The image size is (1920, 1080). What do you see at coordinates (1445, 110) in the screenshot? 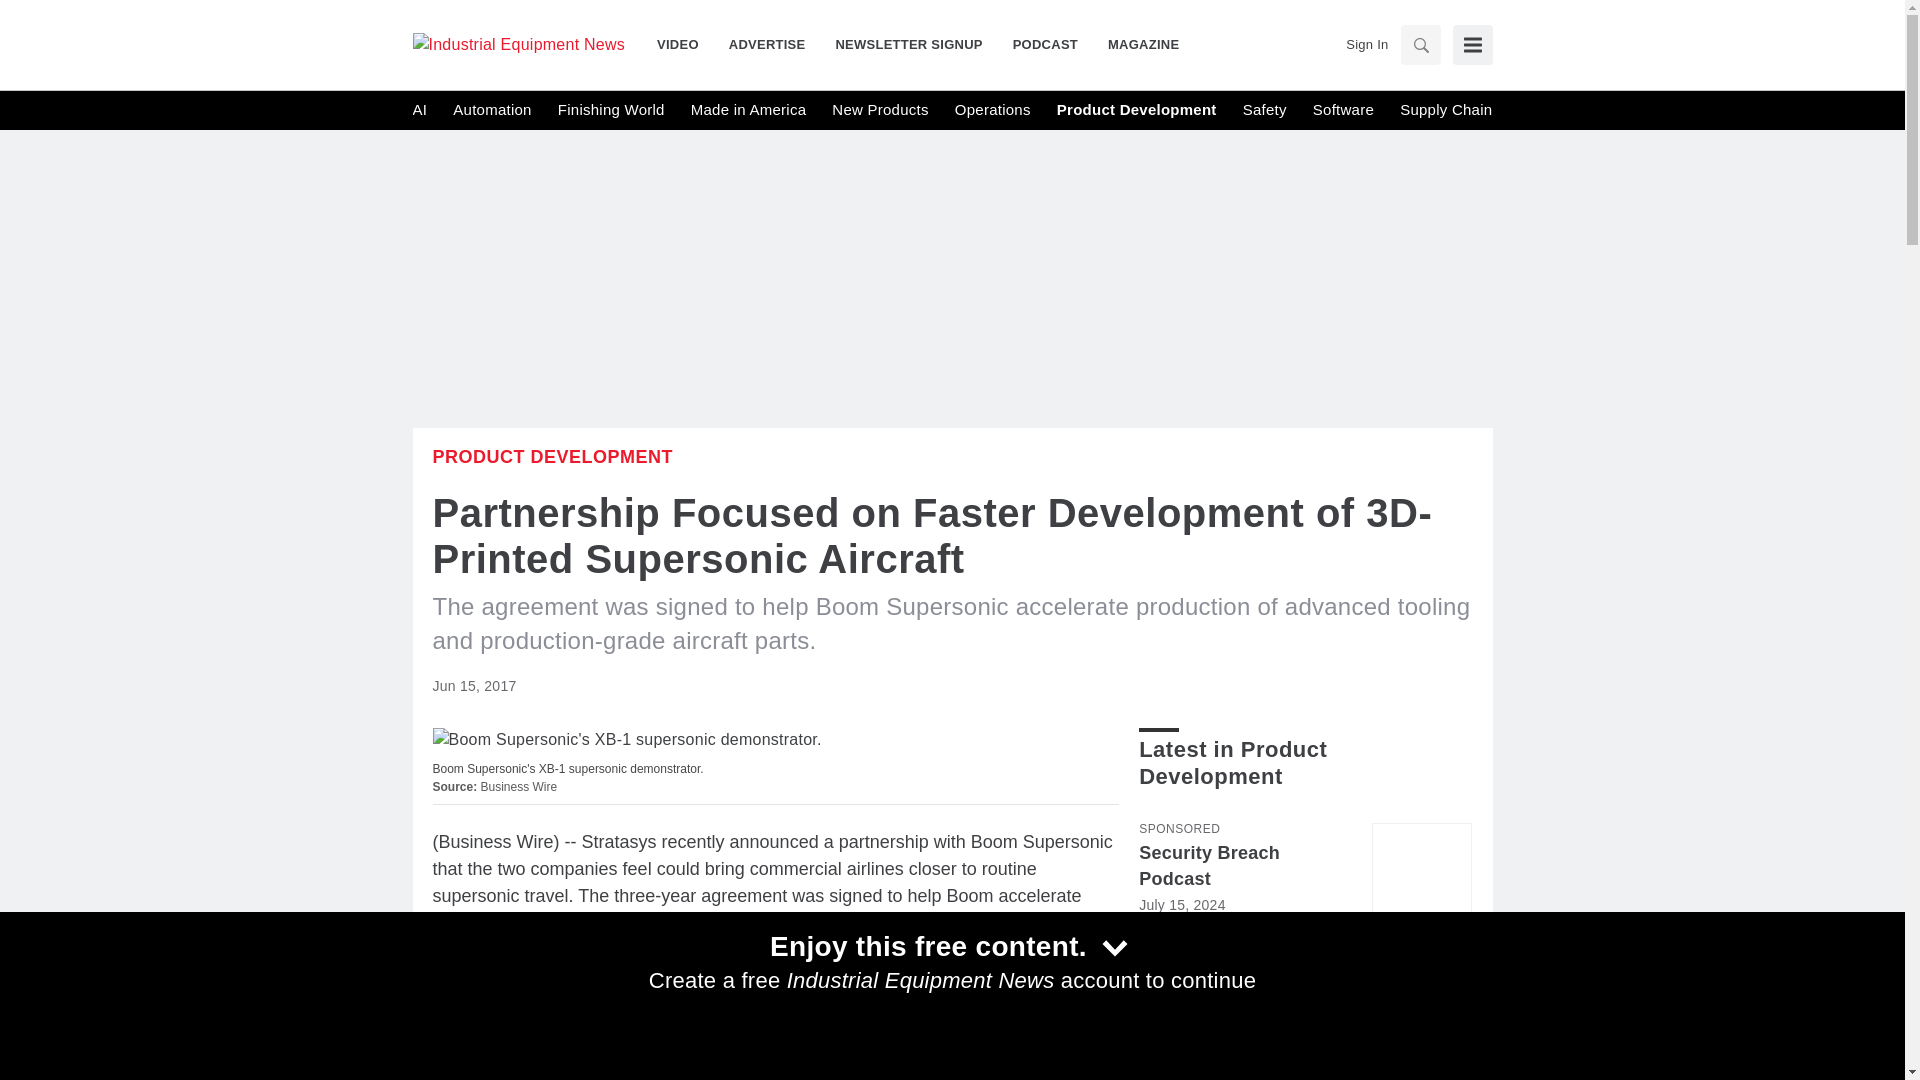
I see `Supply Chain` at bounding box center [1445, 110].